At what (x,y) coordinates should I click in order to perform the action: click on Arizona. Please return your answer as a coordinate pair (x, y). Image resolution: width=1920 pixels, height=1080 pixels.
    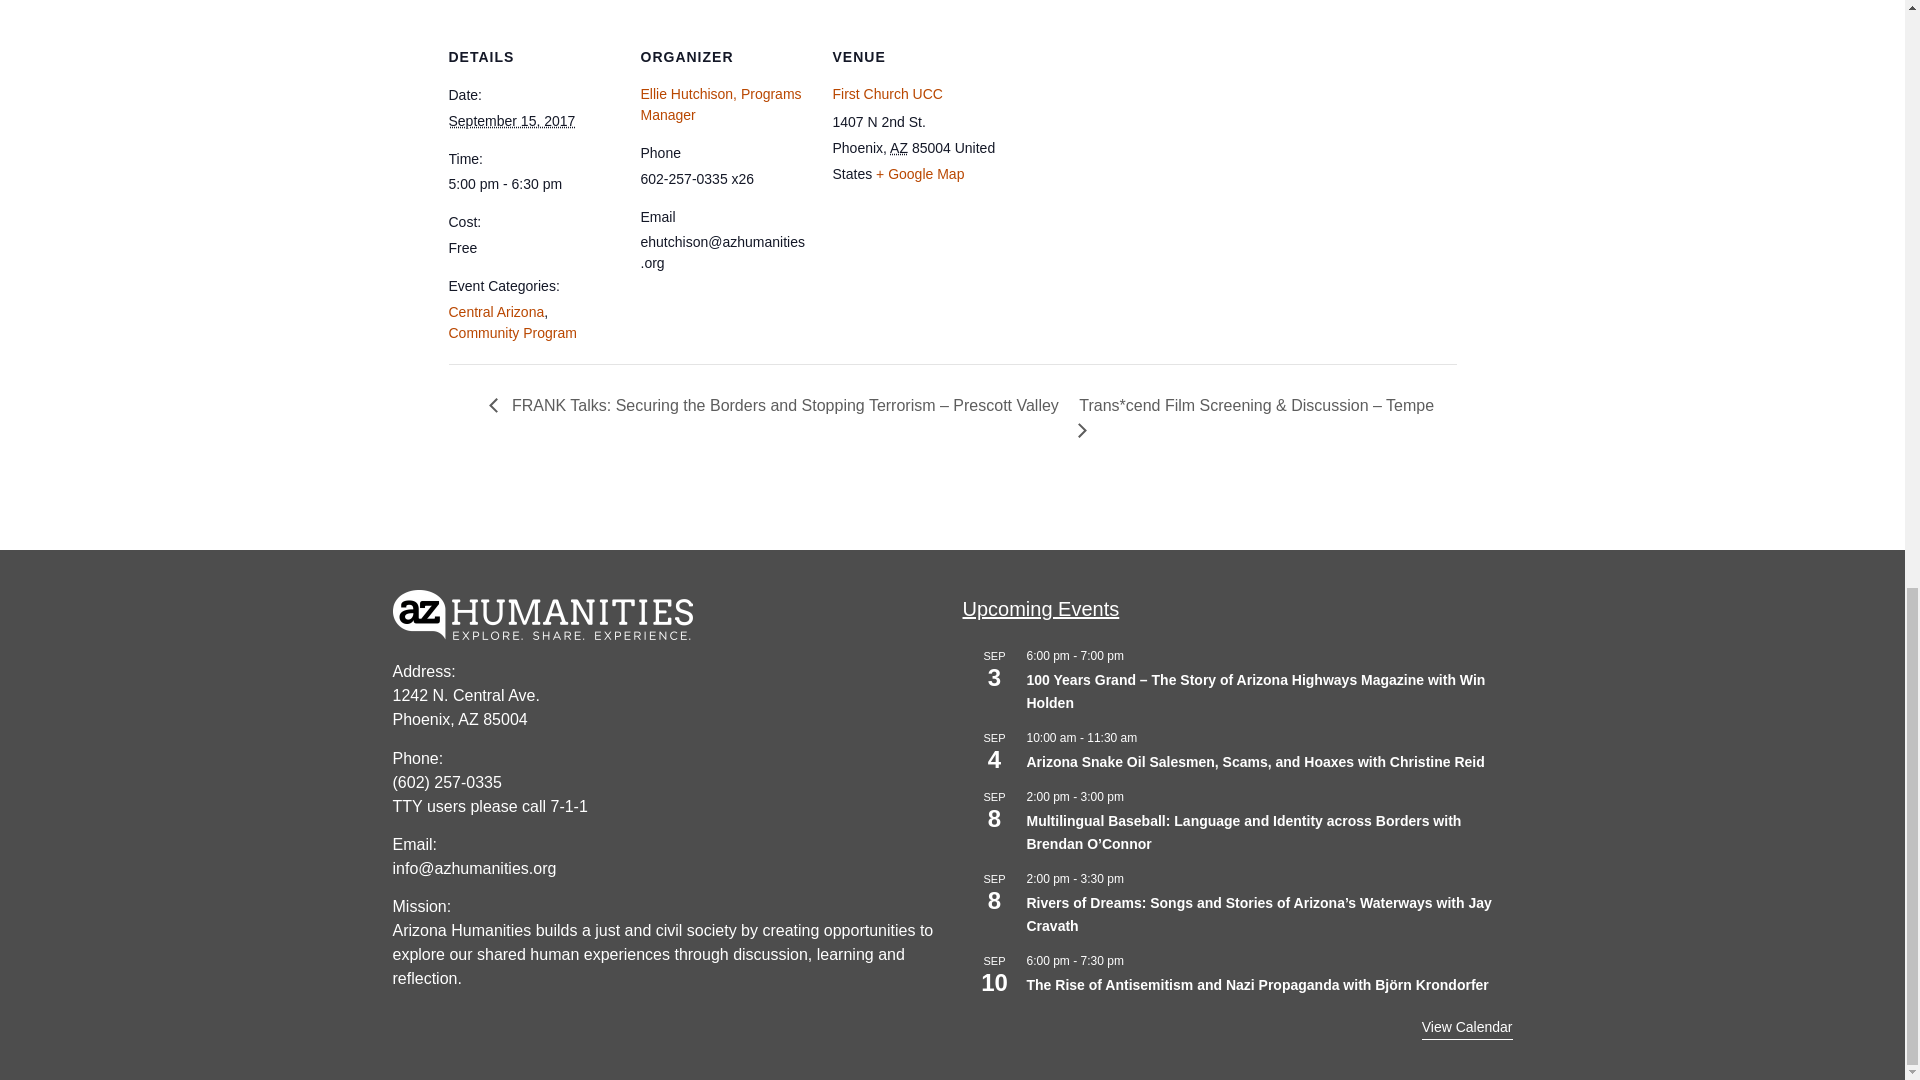
    Looking at the image, I should click on (899, 148).